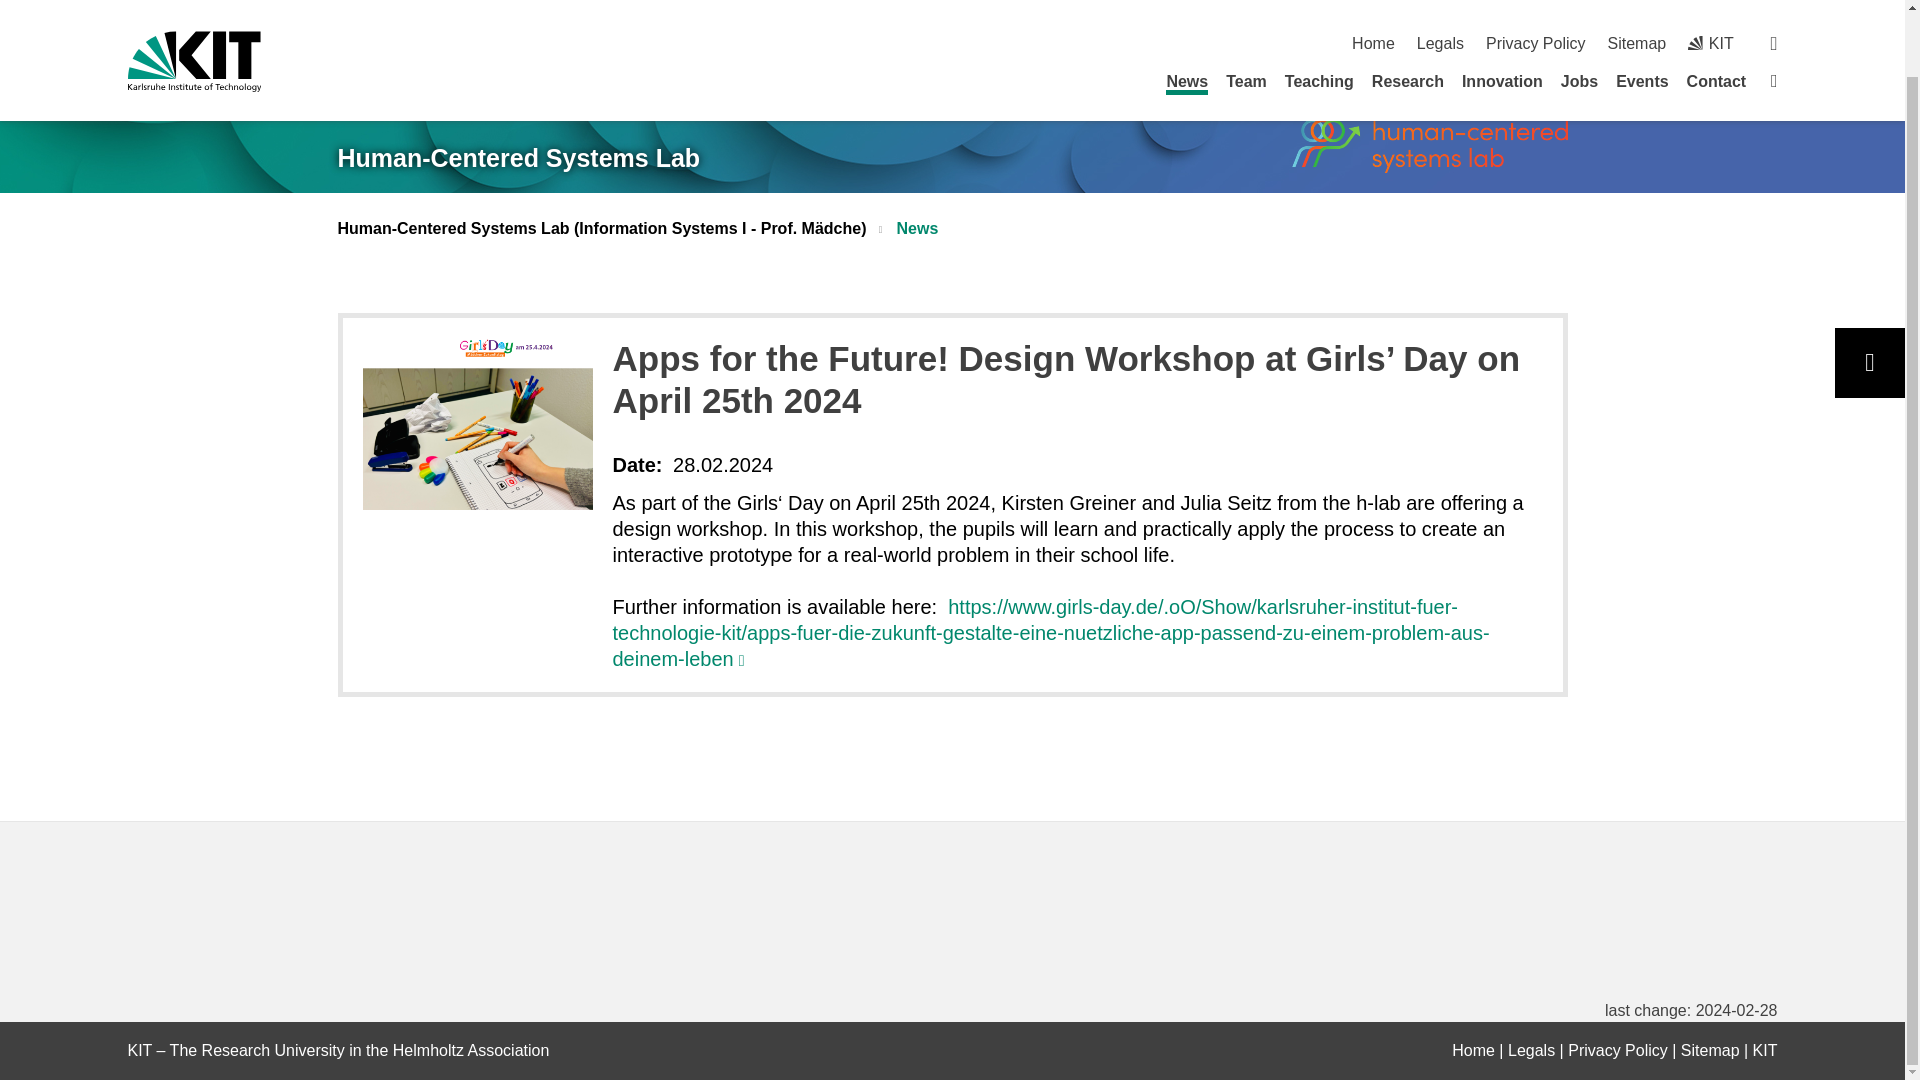 This screenshot has height=1080, width=1920. I want to click on startpage, so click(1774, 12).